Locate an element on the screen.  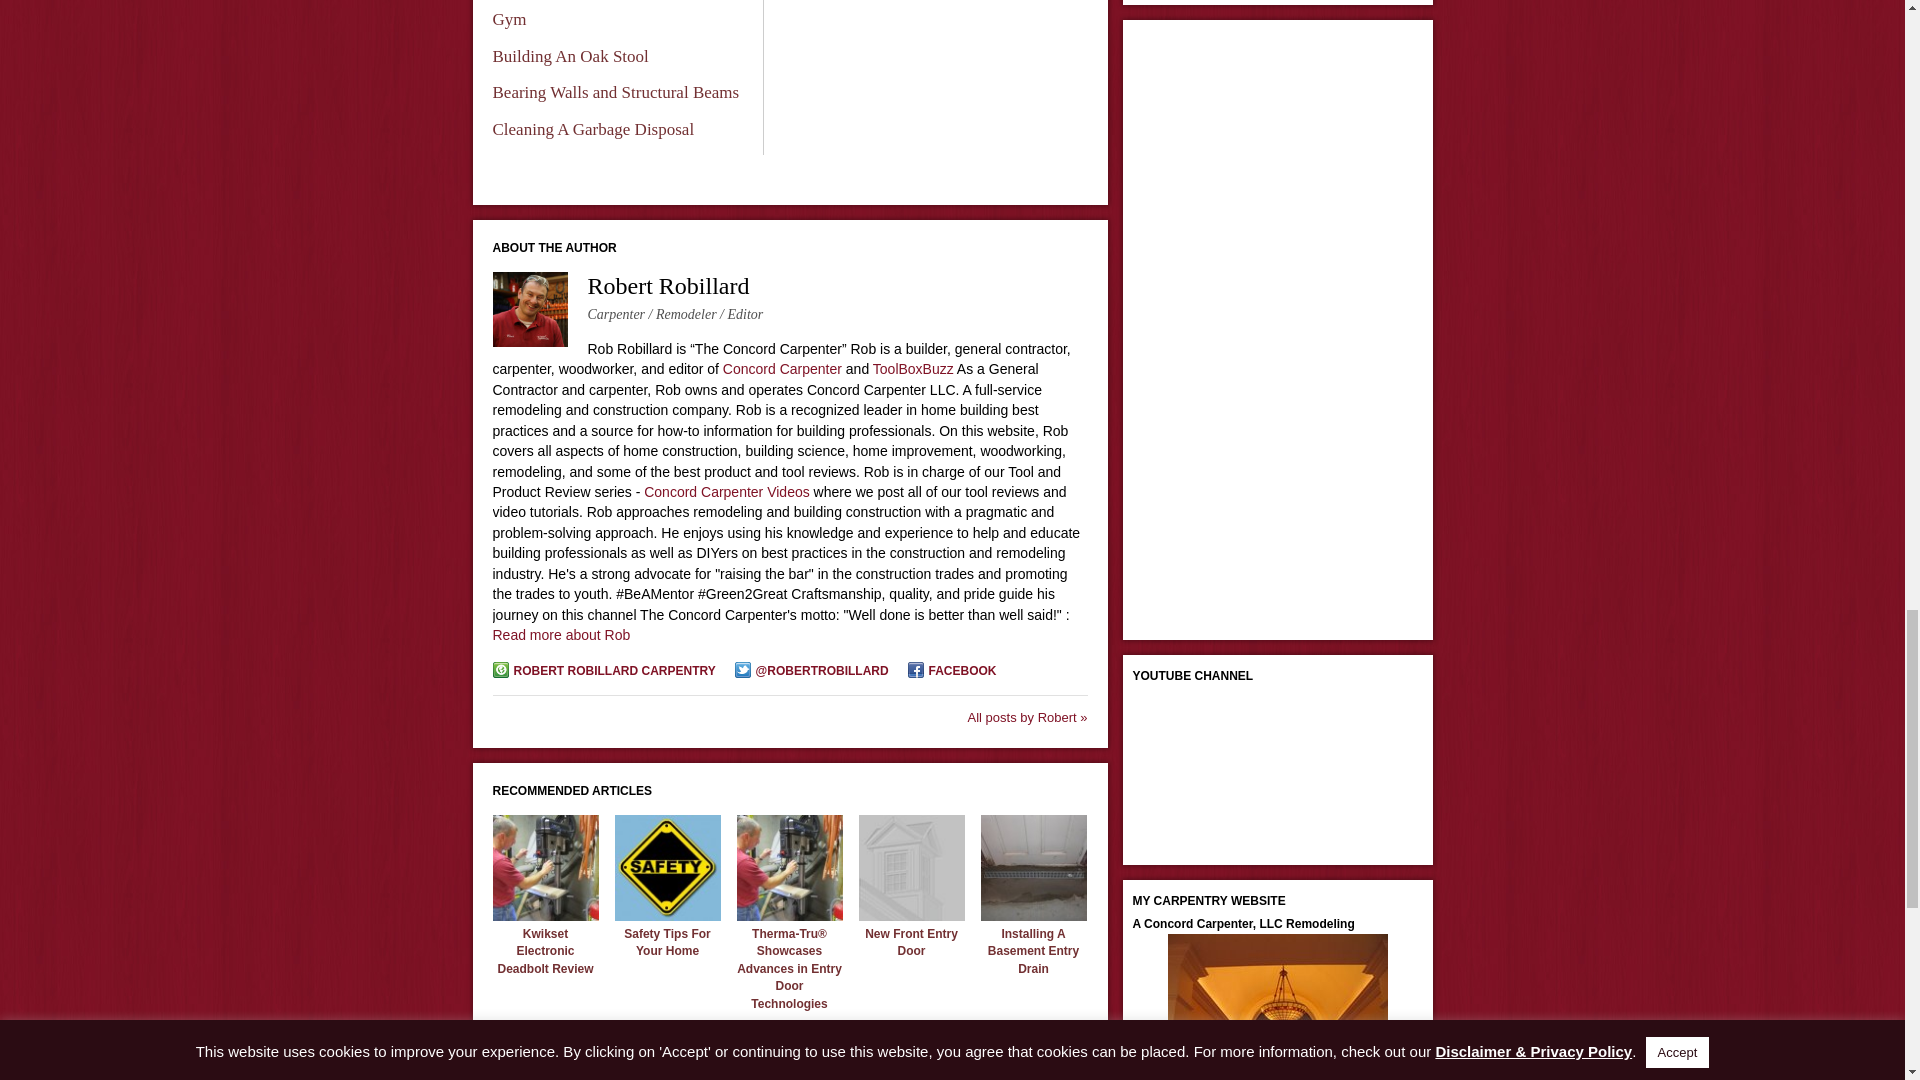
ToolBoxBuzz is located at coordinates (914, 368).